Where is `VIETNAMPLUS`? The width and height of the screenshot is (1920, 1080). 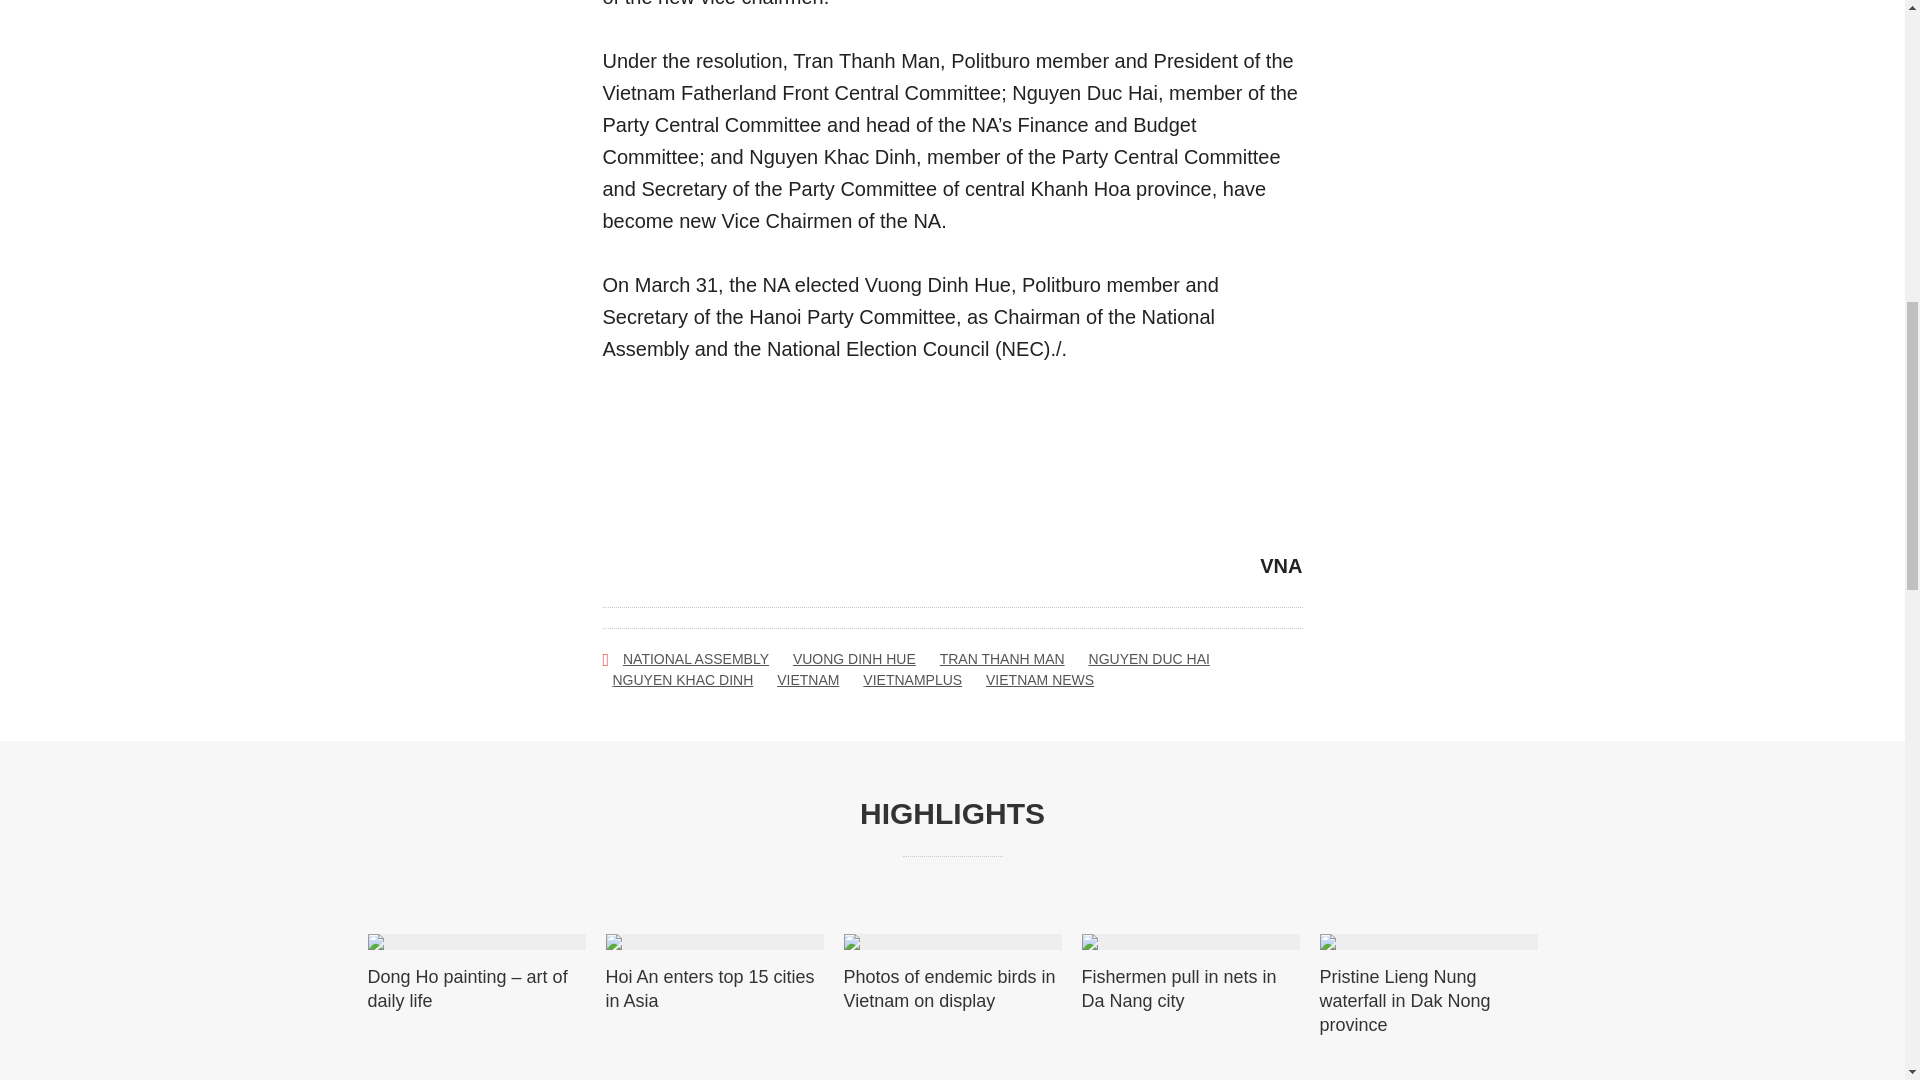
VIETNAMPLUS is located at coordinates (912, 680).